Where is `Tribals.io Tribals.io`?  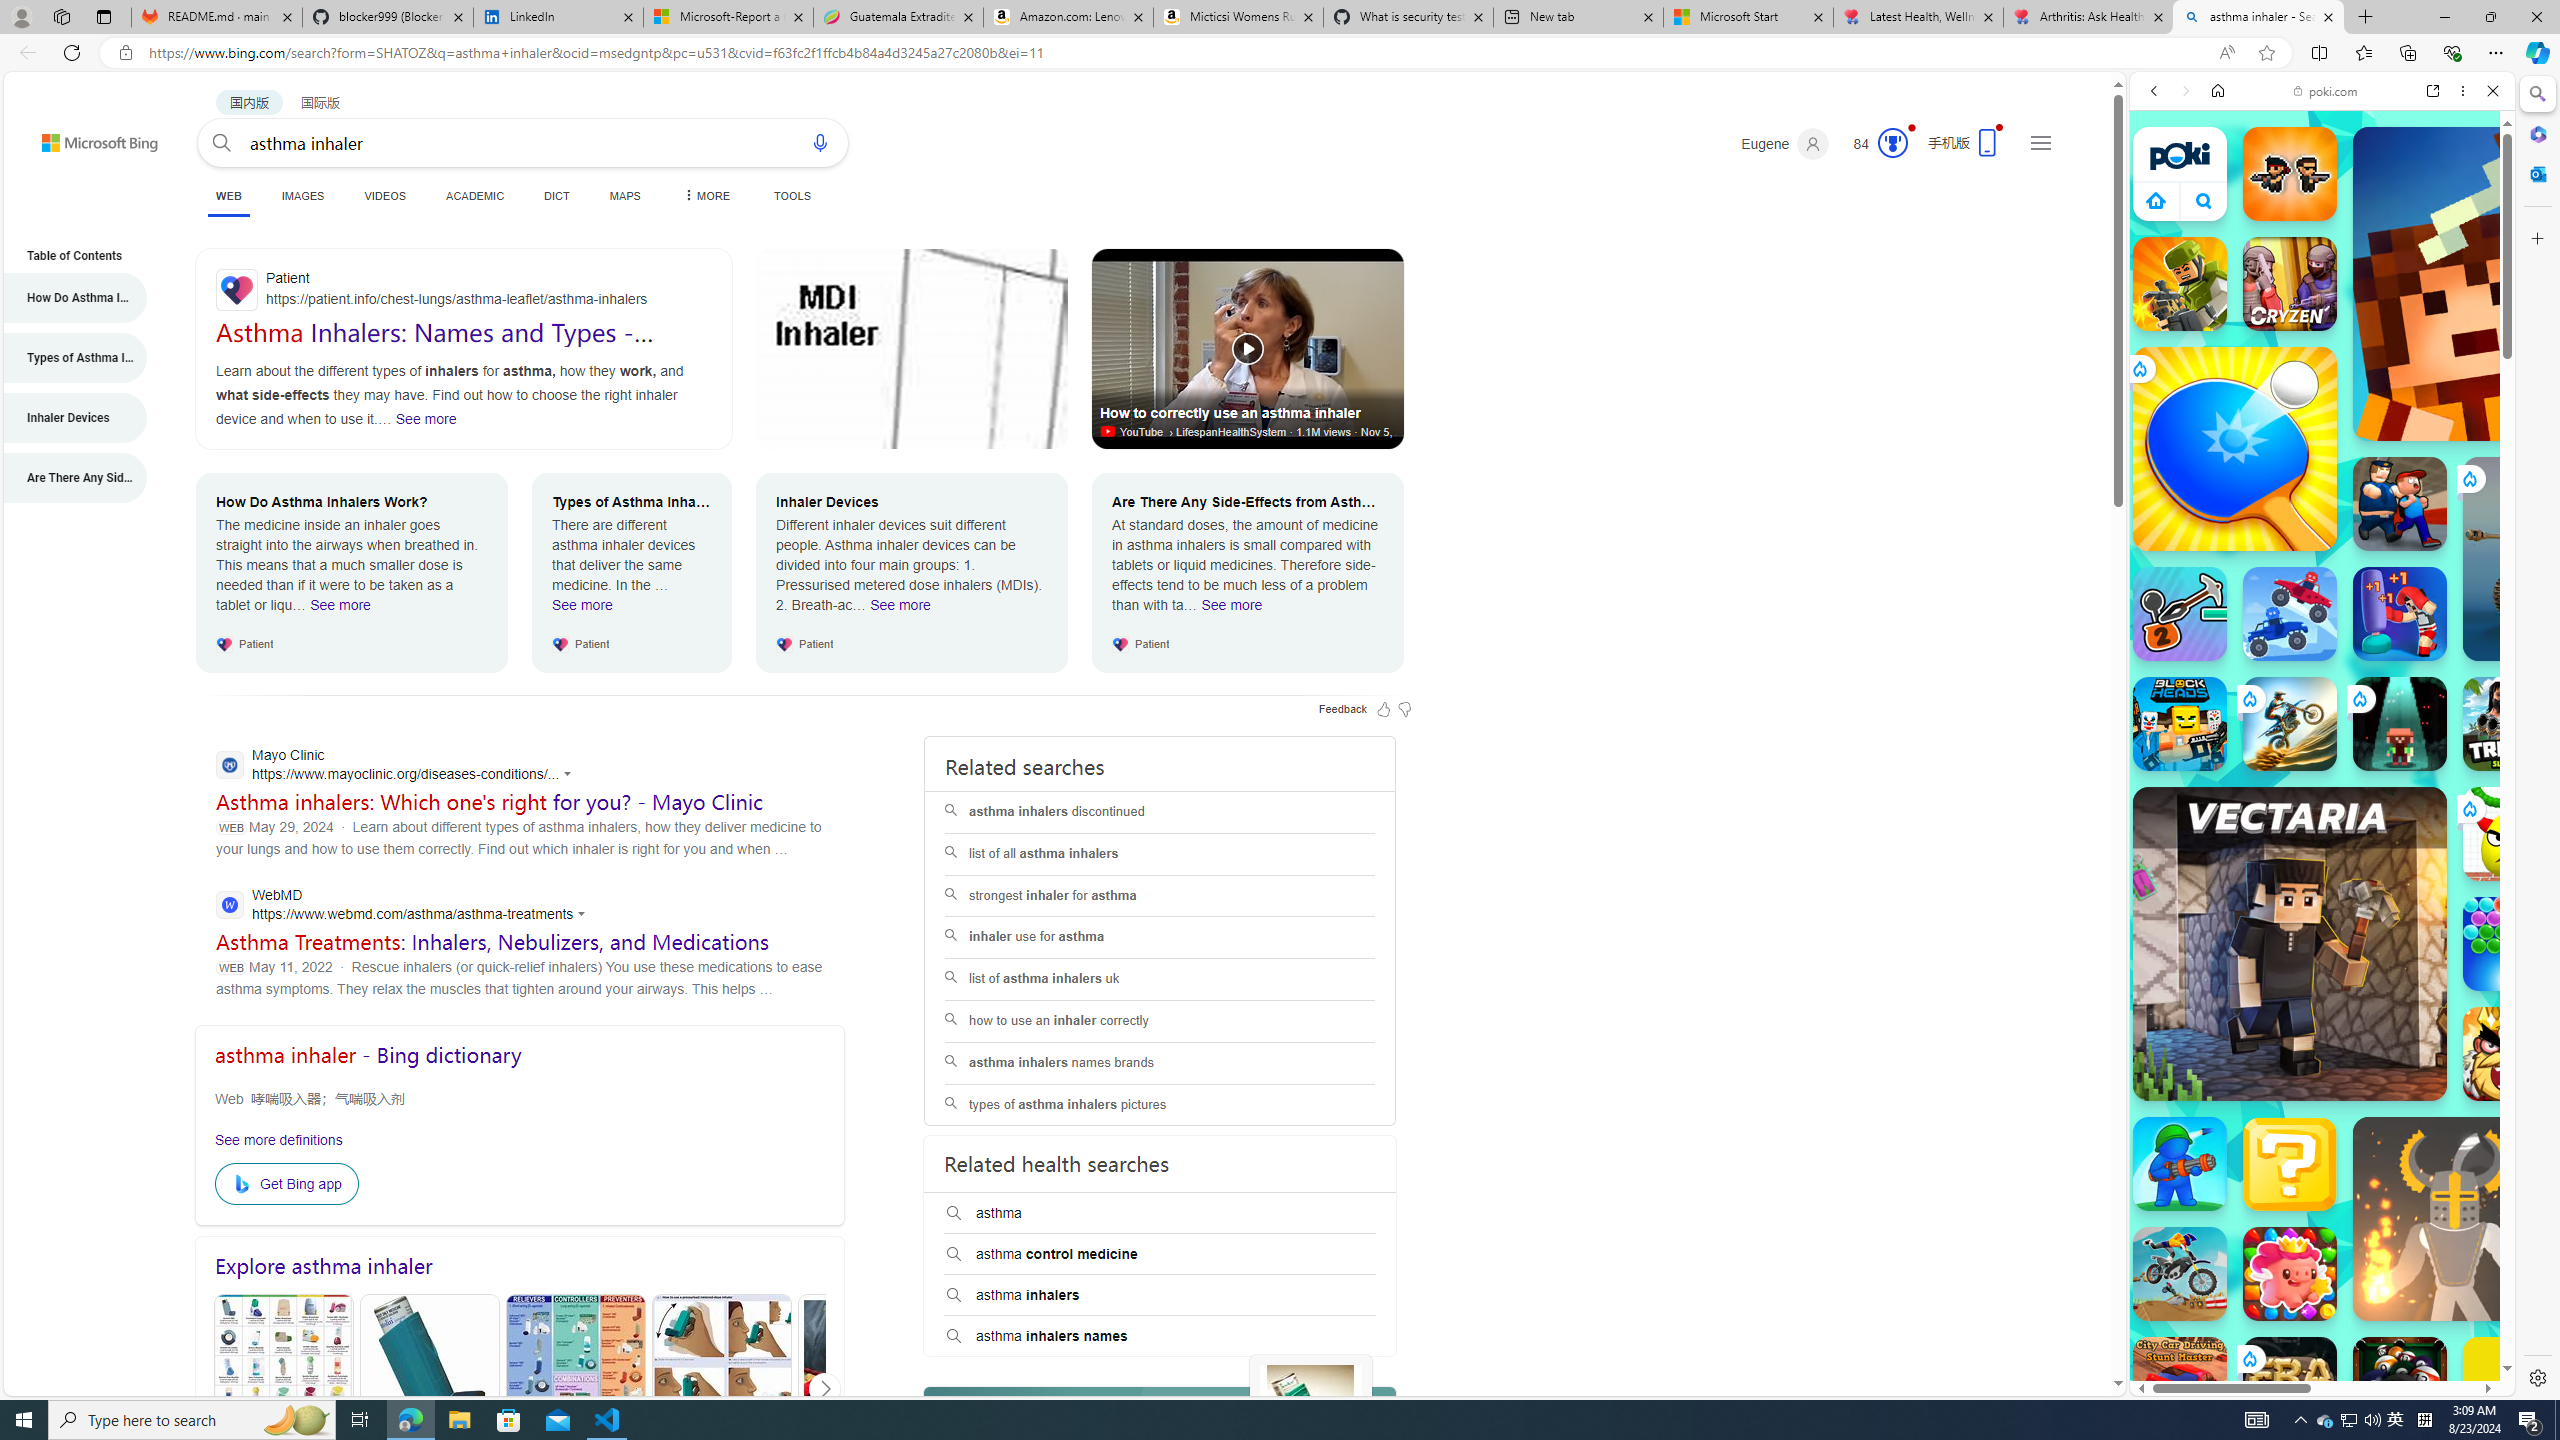
Tribals.io Tribals.io is located at coordinates (2510, 723).